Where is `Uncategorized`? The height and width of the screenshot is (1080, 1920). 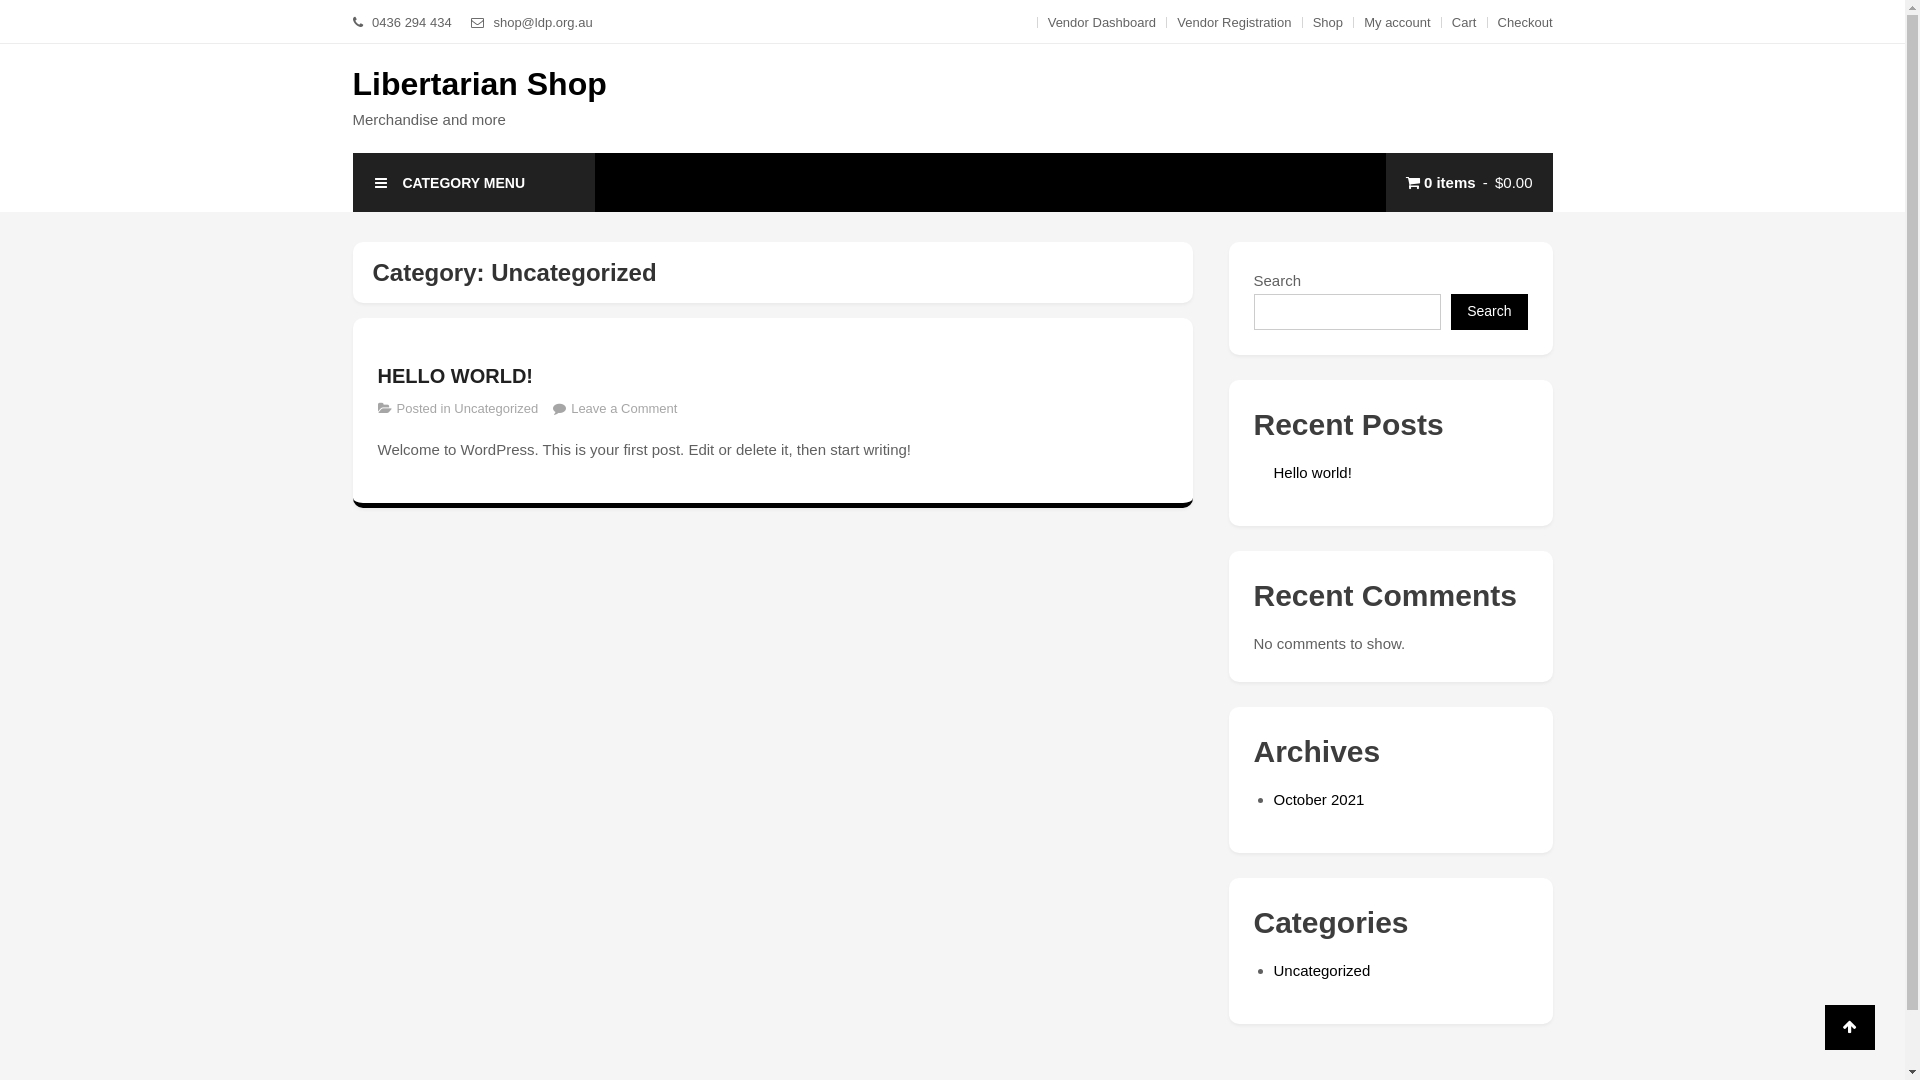 Uncategorized is located at coordinates (496, 408).